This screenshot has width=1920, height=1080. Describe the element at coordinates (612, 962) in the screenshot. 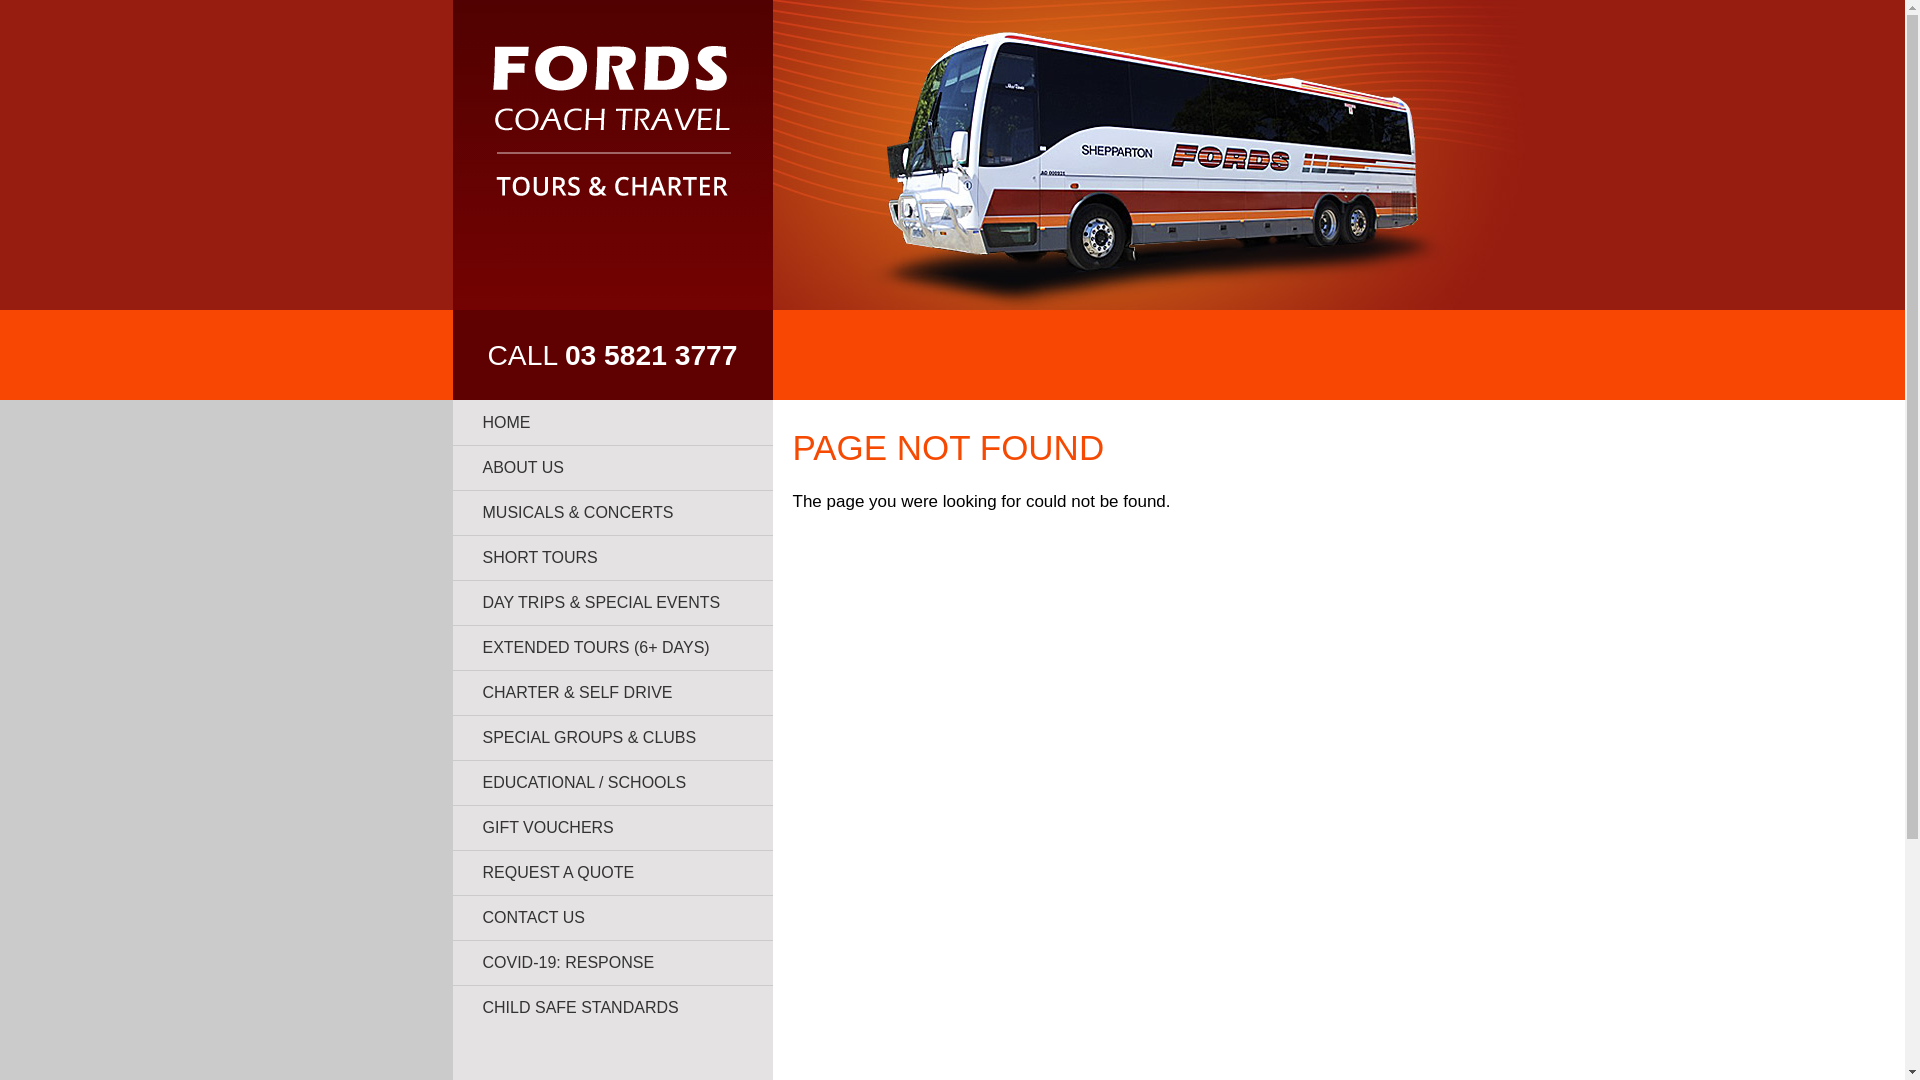

I see `COVID-19: RESPONSE` at that location.